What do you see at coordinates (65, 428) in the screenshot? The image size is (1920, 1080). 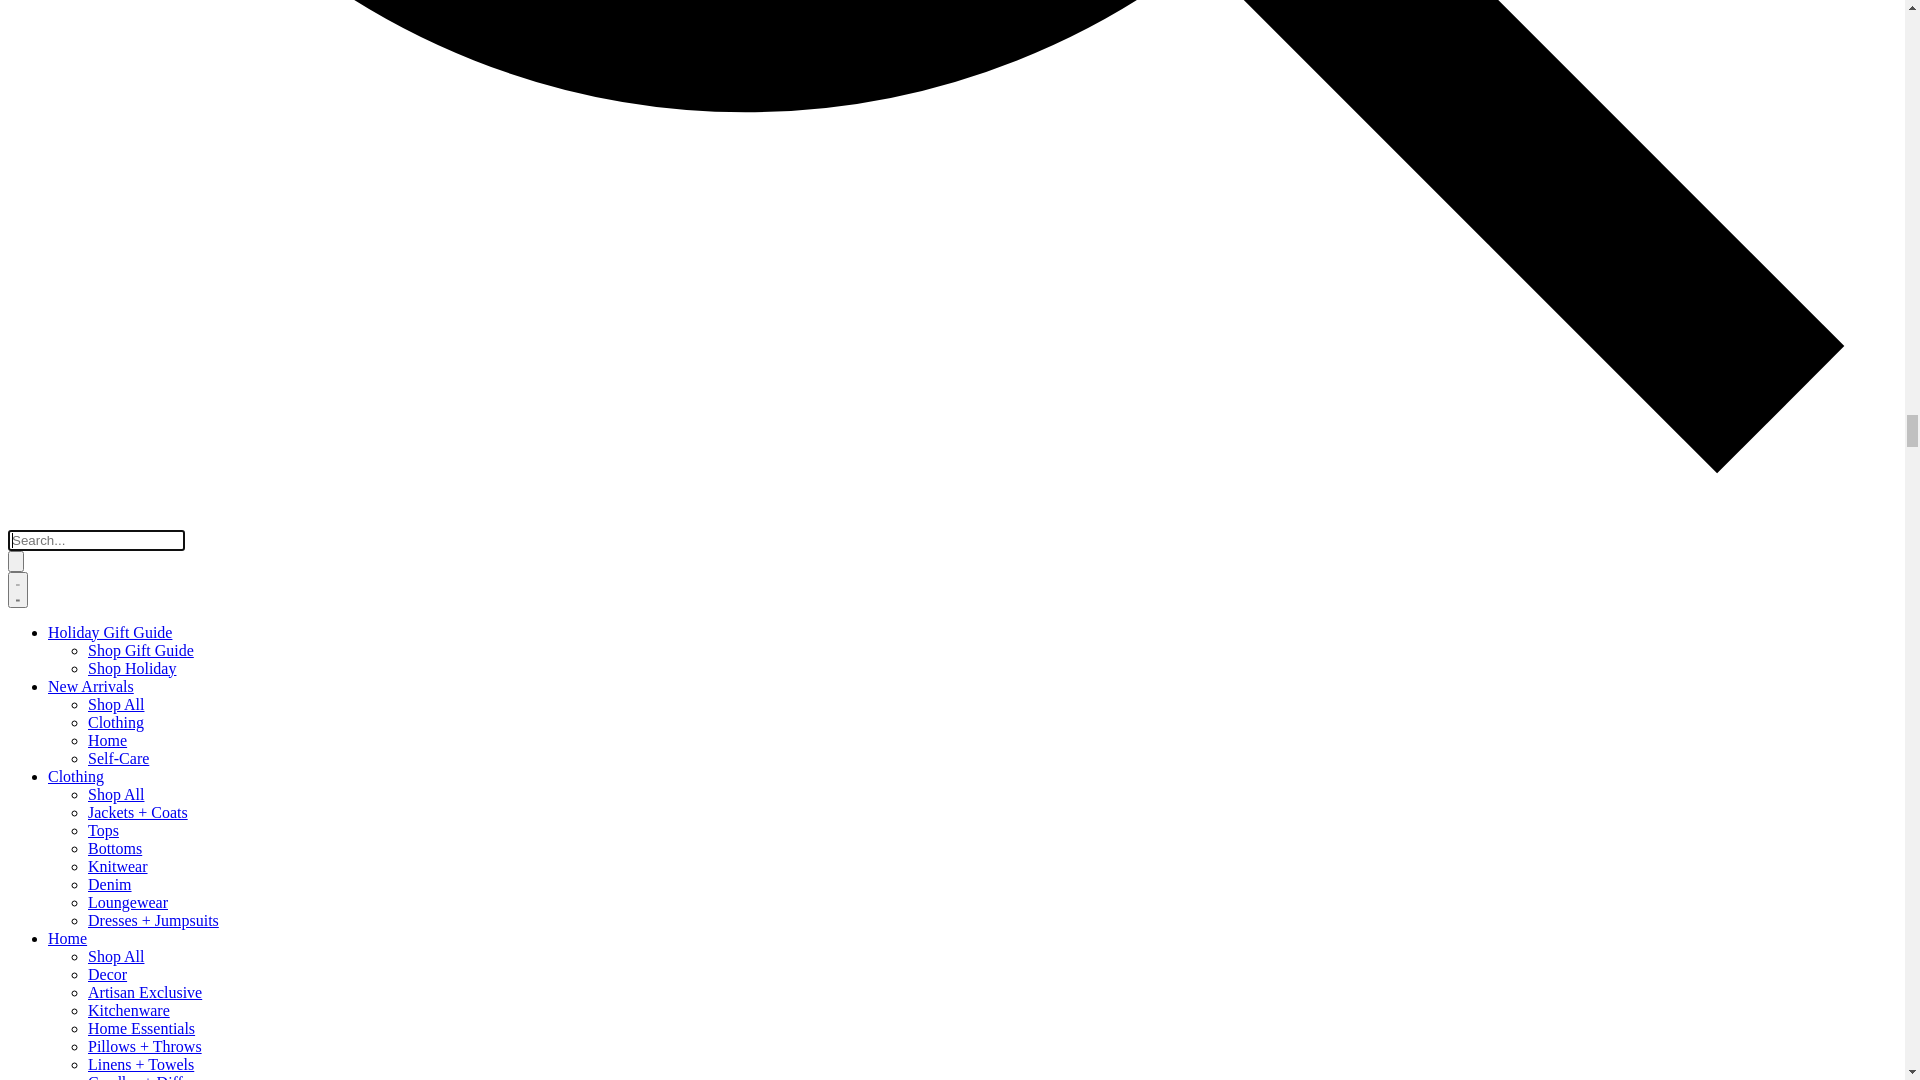 I see `Artisan Exclusive` at bounding box center [65, 428].